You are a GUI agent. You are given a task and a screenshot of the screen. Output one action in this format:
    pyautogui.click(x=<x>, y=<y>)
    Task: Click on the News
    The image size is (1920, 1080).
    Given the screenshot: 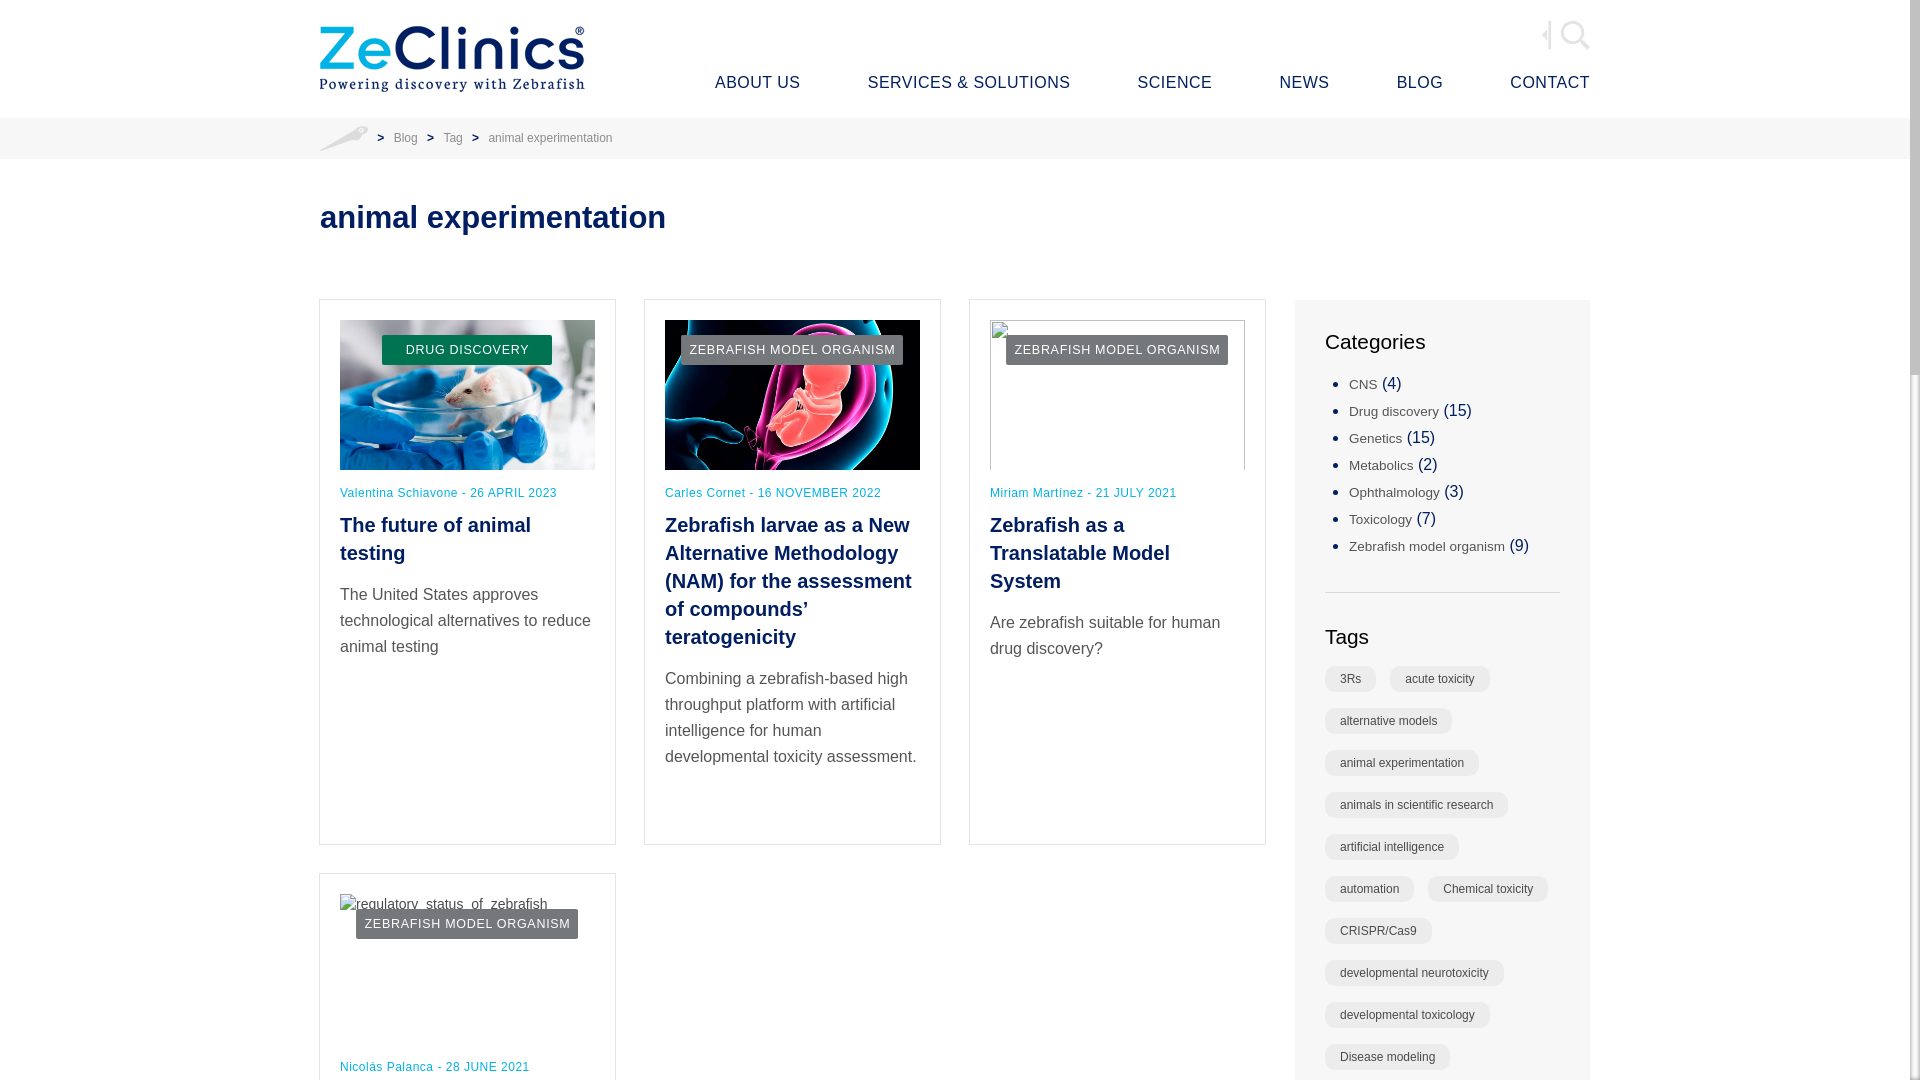 What is the action you would take?
    pyautogui.click(x=1303, y=84)
    